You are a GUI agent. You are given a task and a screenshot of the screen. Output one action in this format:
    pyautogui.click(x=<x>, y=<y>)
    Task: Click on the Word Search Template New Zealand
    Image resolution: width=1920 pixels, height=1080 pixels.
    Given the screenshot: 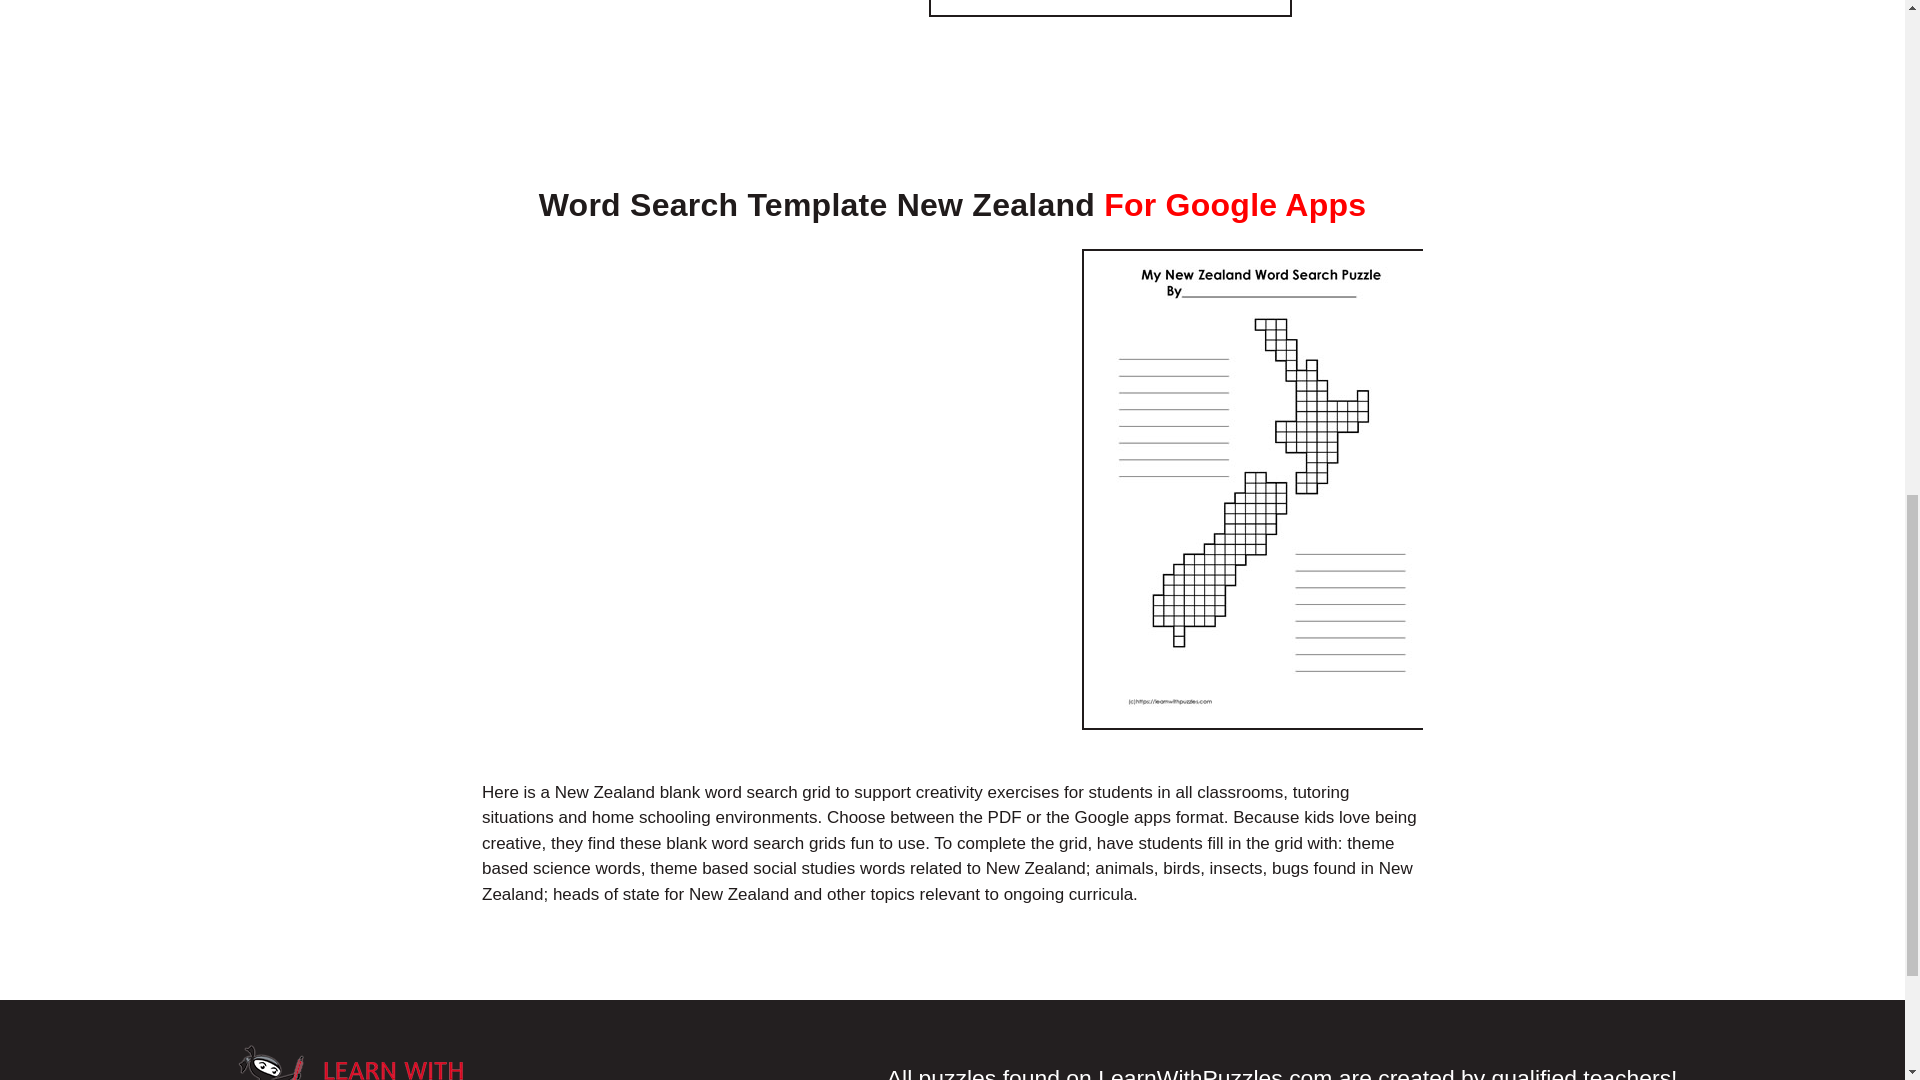 What is the action you would take?
    pyautogui.click(x=1110, y=4)
    